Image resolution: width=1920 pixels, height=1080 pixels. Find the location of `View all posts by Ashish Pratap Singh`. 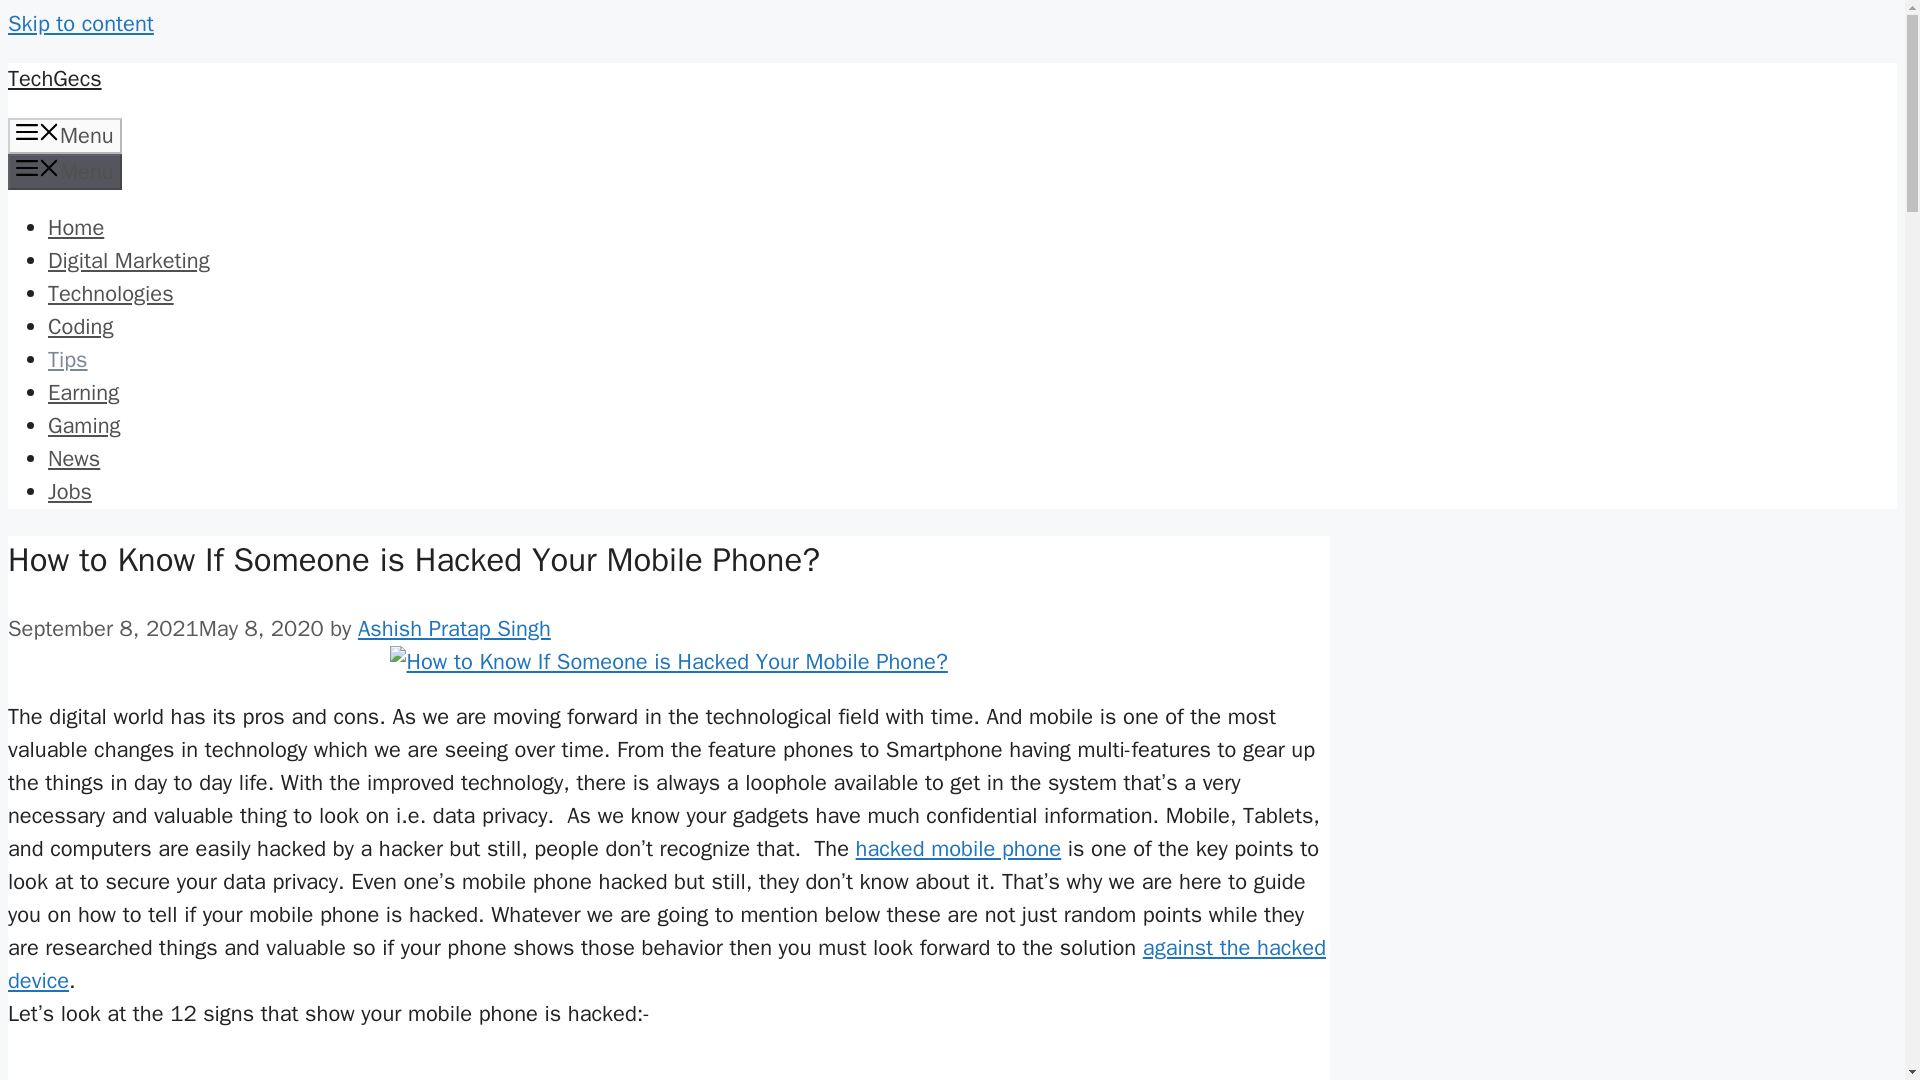

View all posts by Ashish Pratap Singh is located at coordinates (454, 628).